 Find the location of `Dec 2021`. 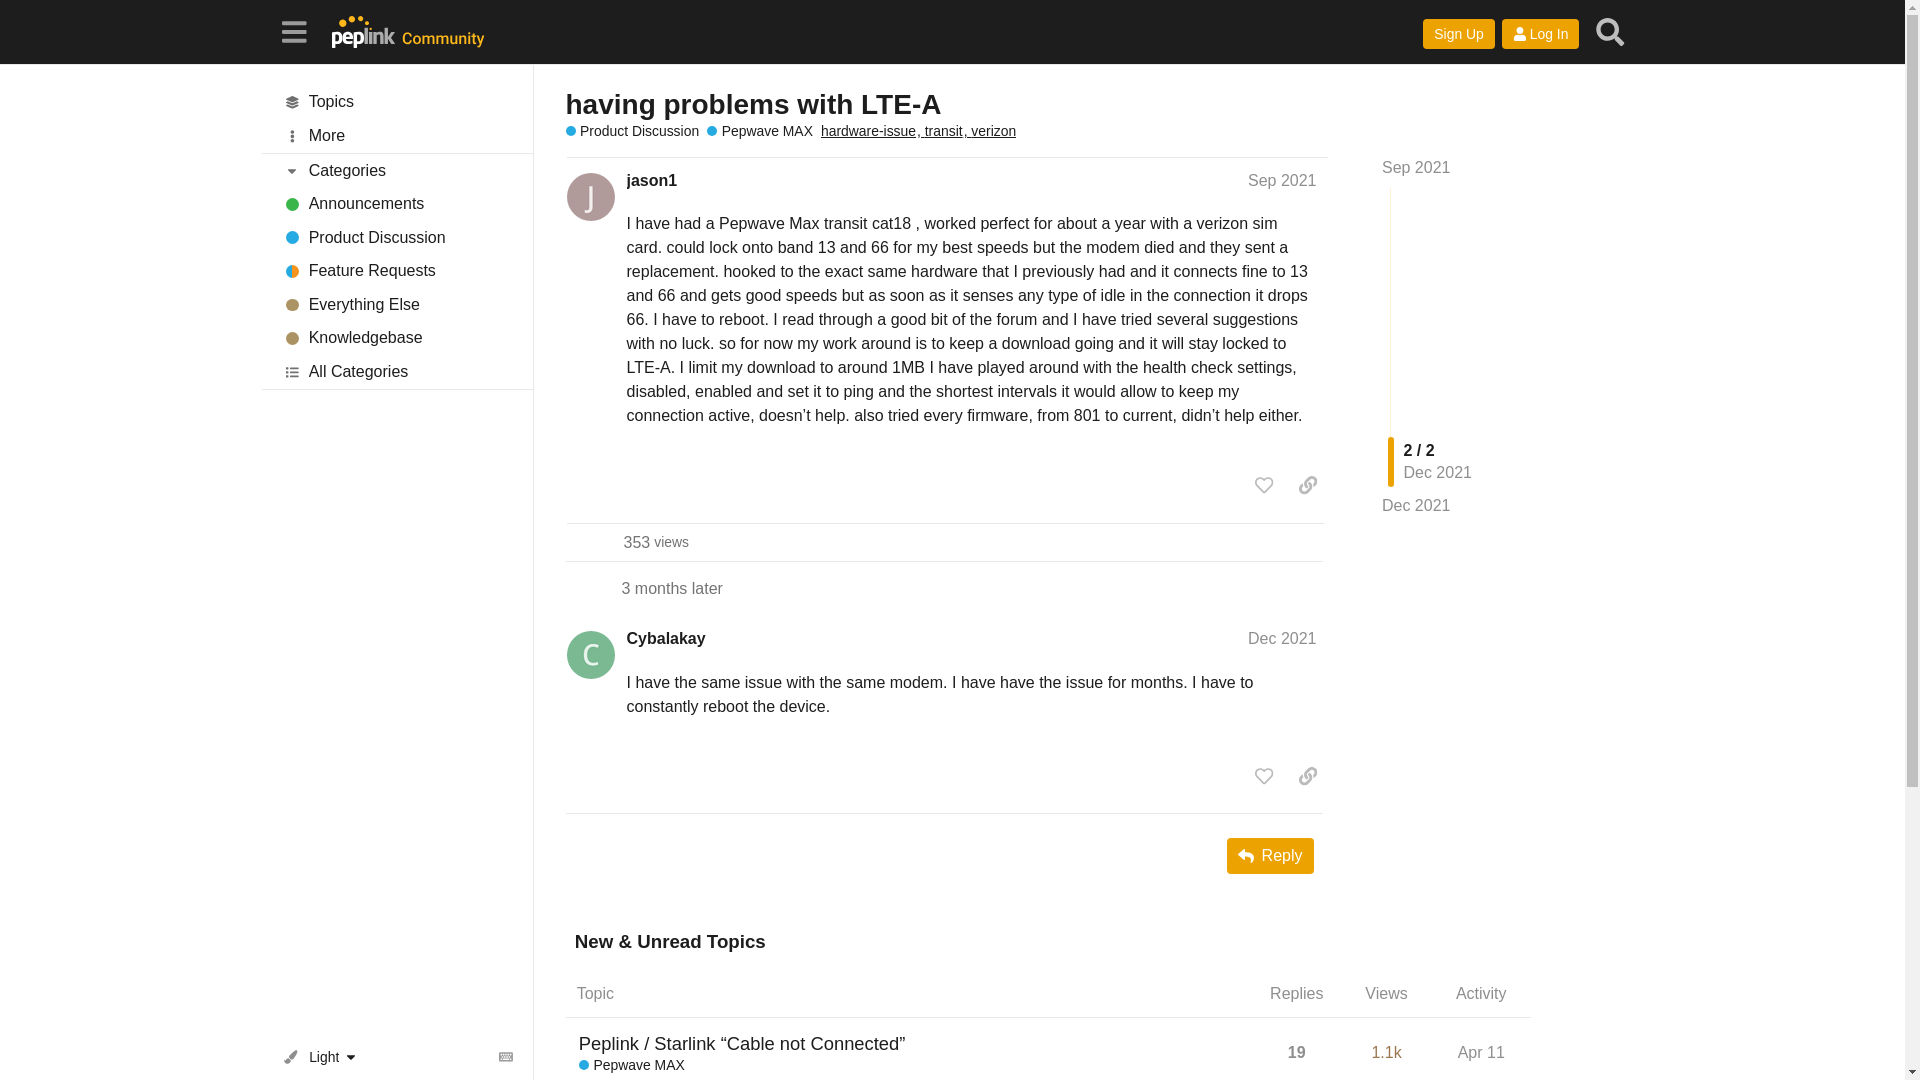

Dec 2021 is located at coordinates (1416, 506).